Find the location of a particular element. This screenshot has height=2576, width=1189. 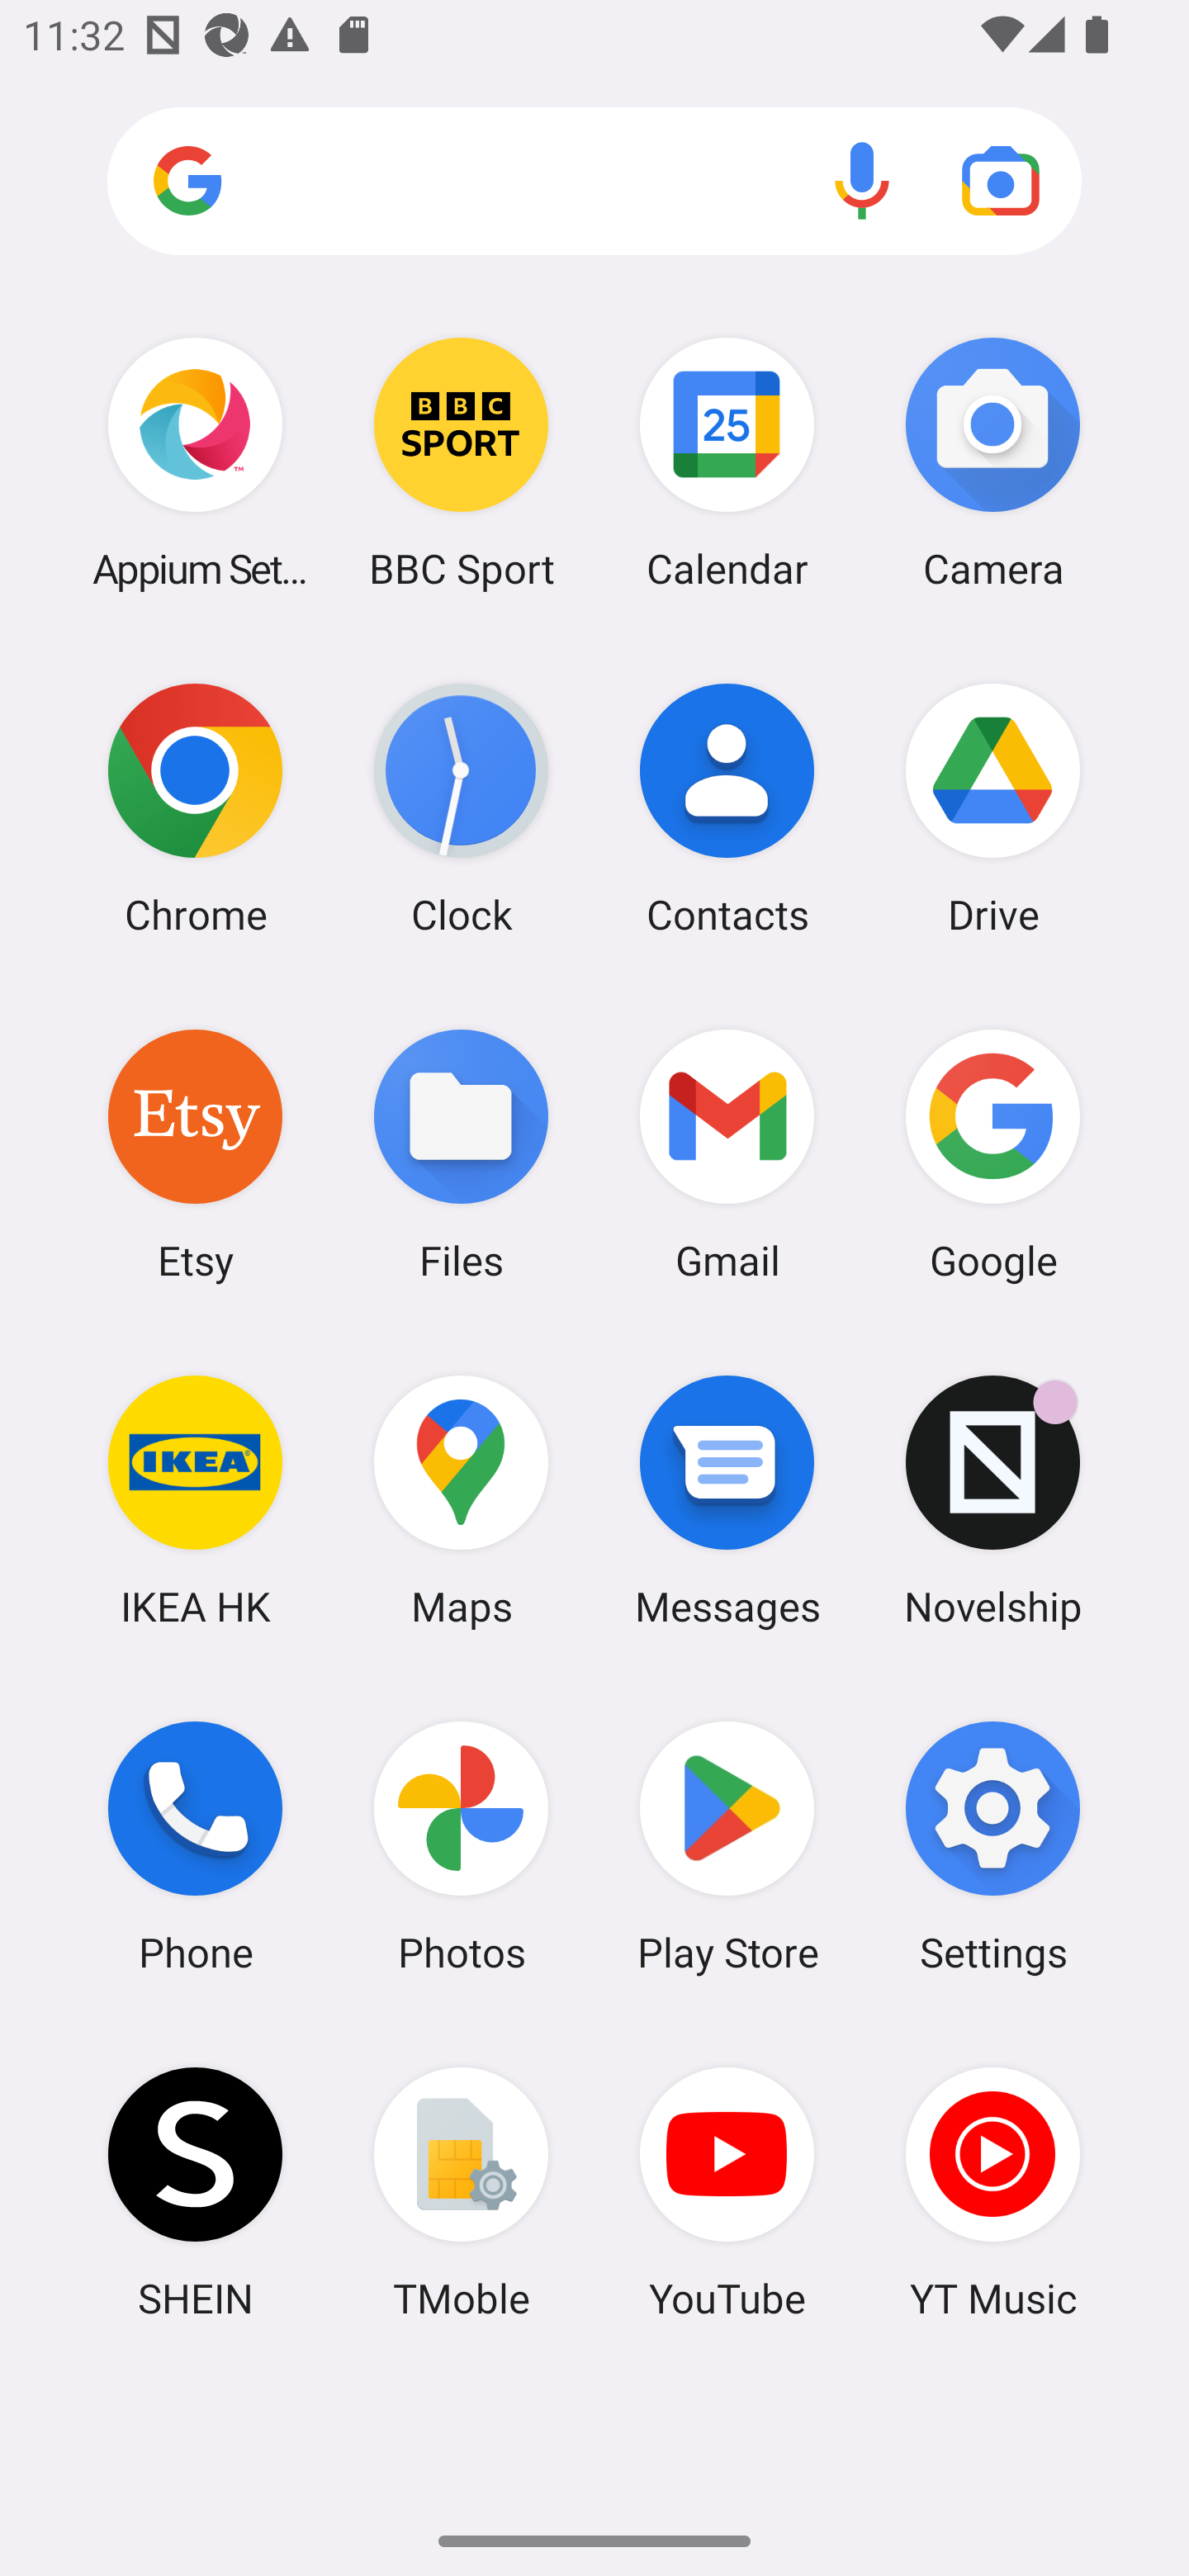

Appium Settings is located at coordinates (195, 462).